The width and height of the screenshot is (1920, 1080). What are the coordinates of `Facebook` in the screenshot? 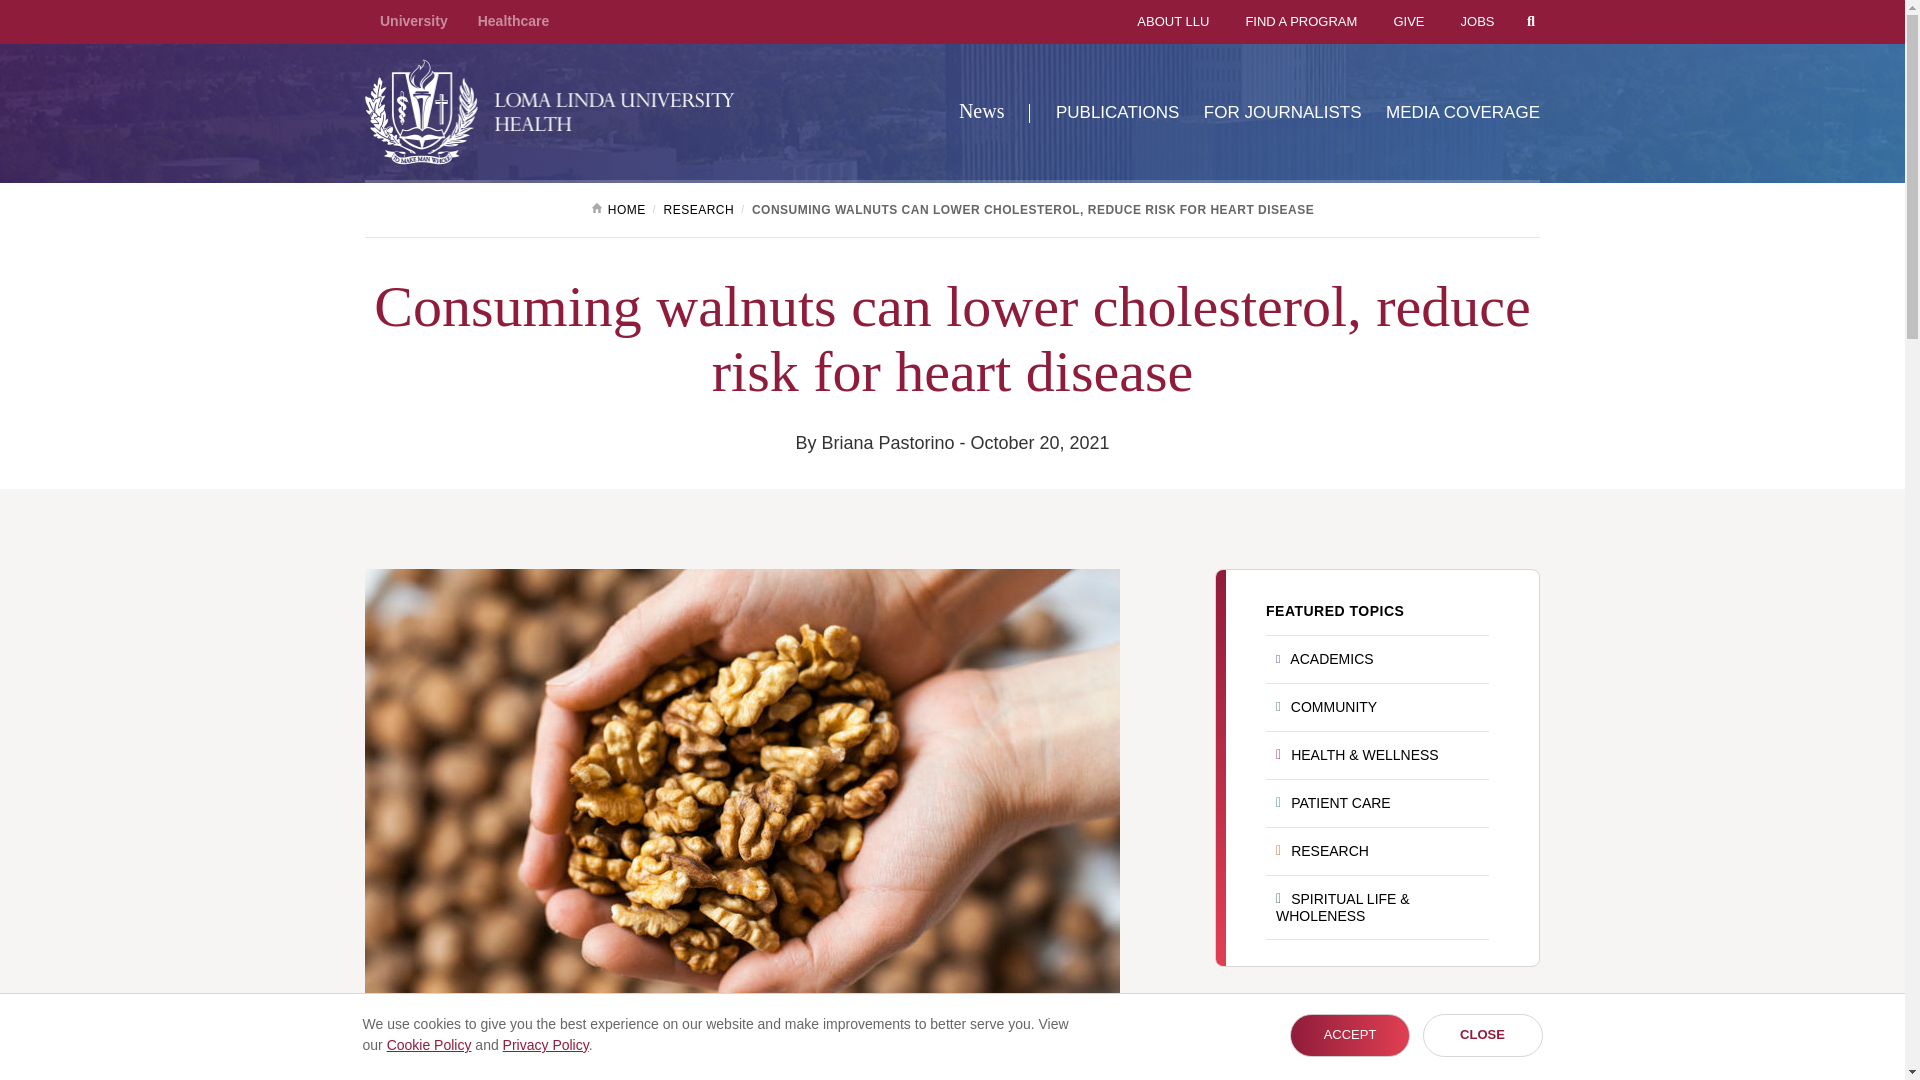 It's located at (384, 1078).